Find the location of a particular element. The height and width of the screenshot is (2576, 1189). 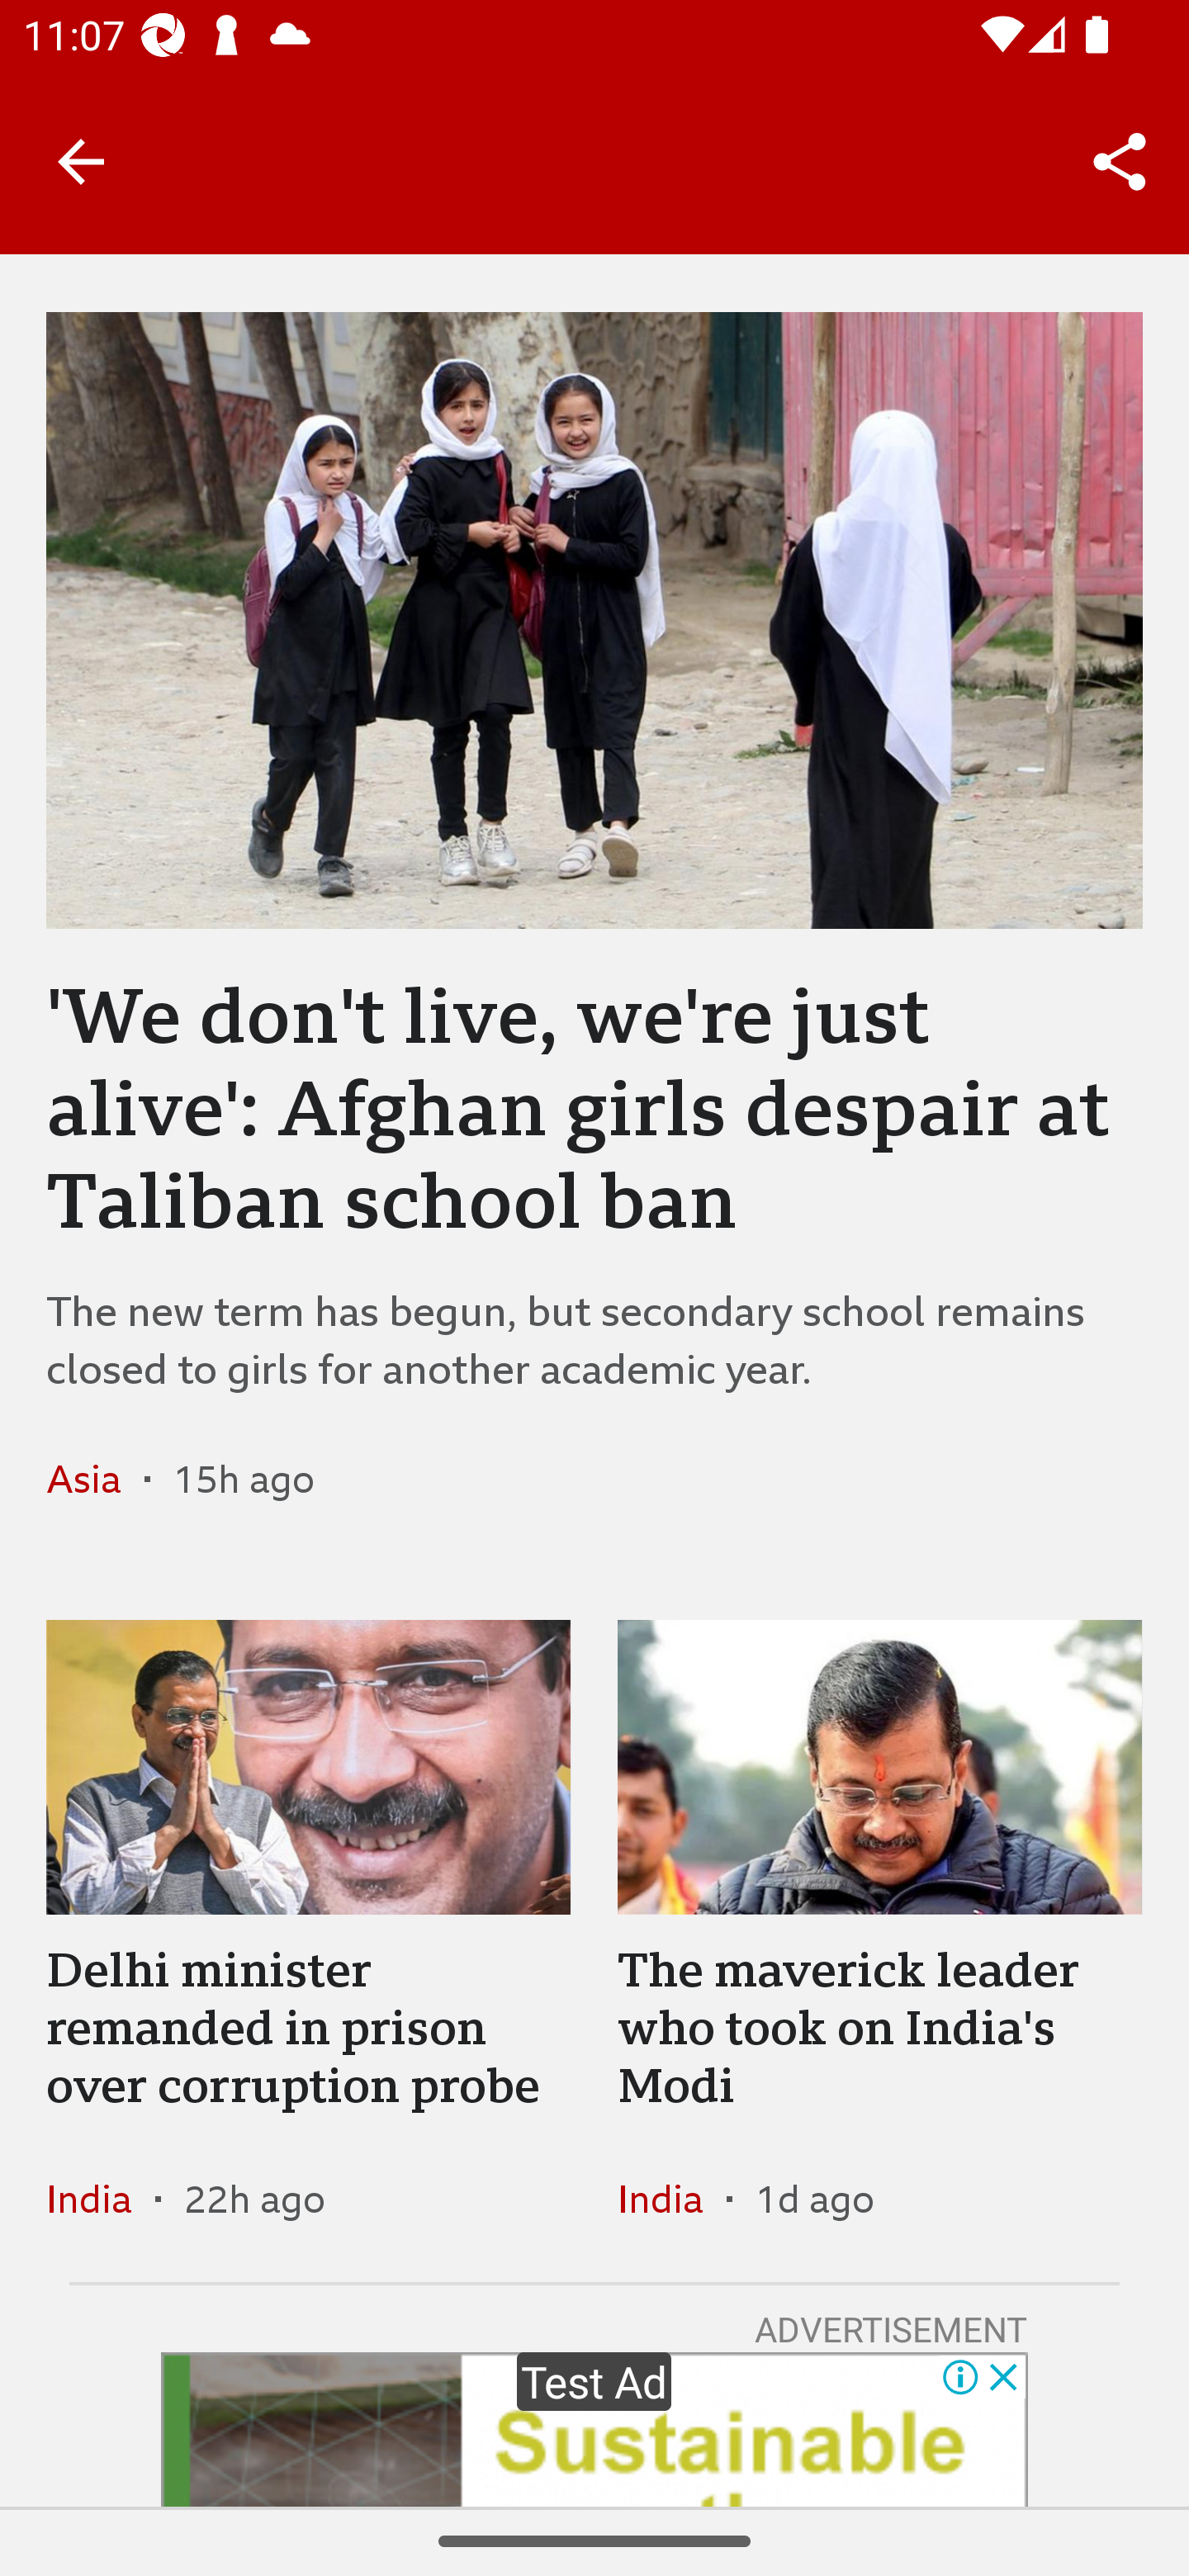

Share is located at coordinates (1120, 162).